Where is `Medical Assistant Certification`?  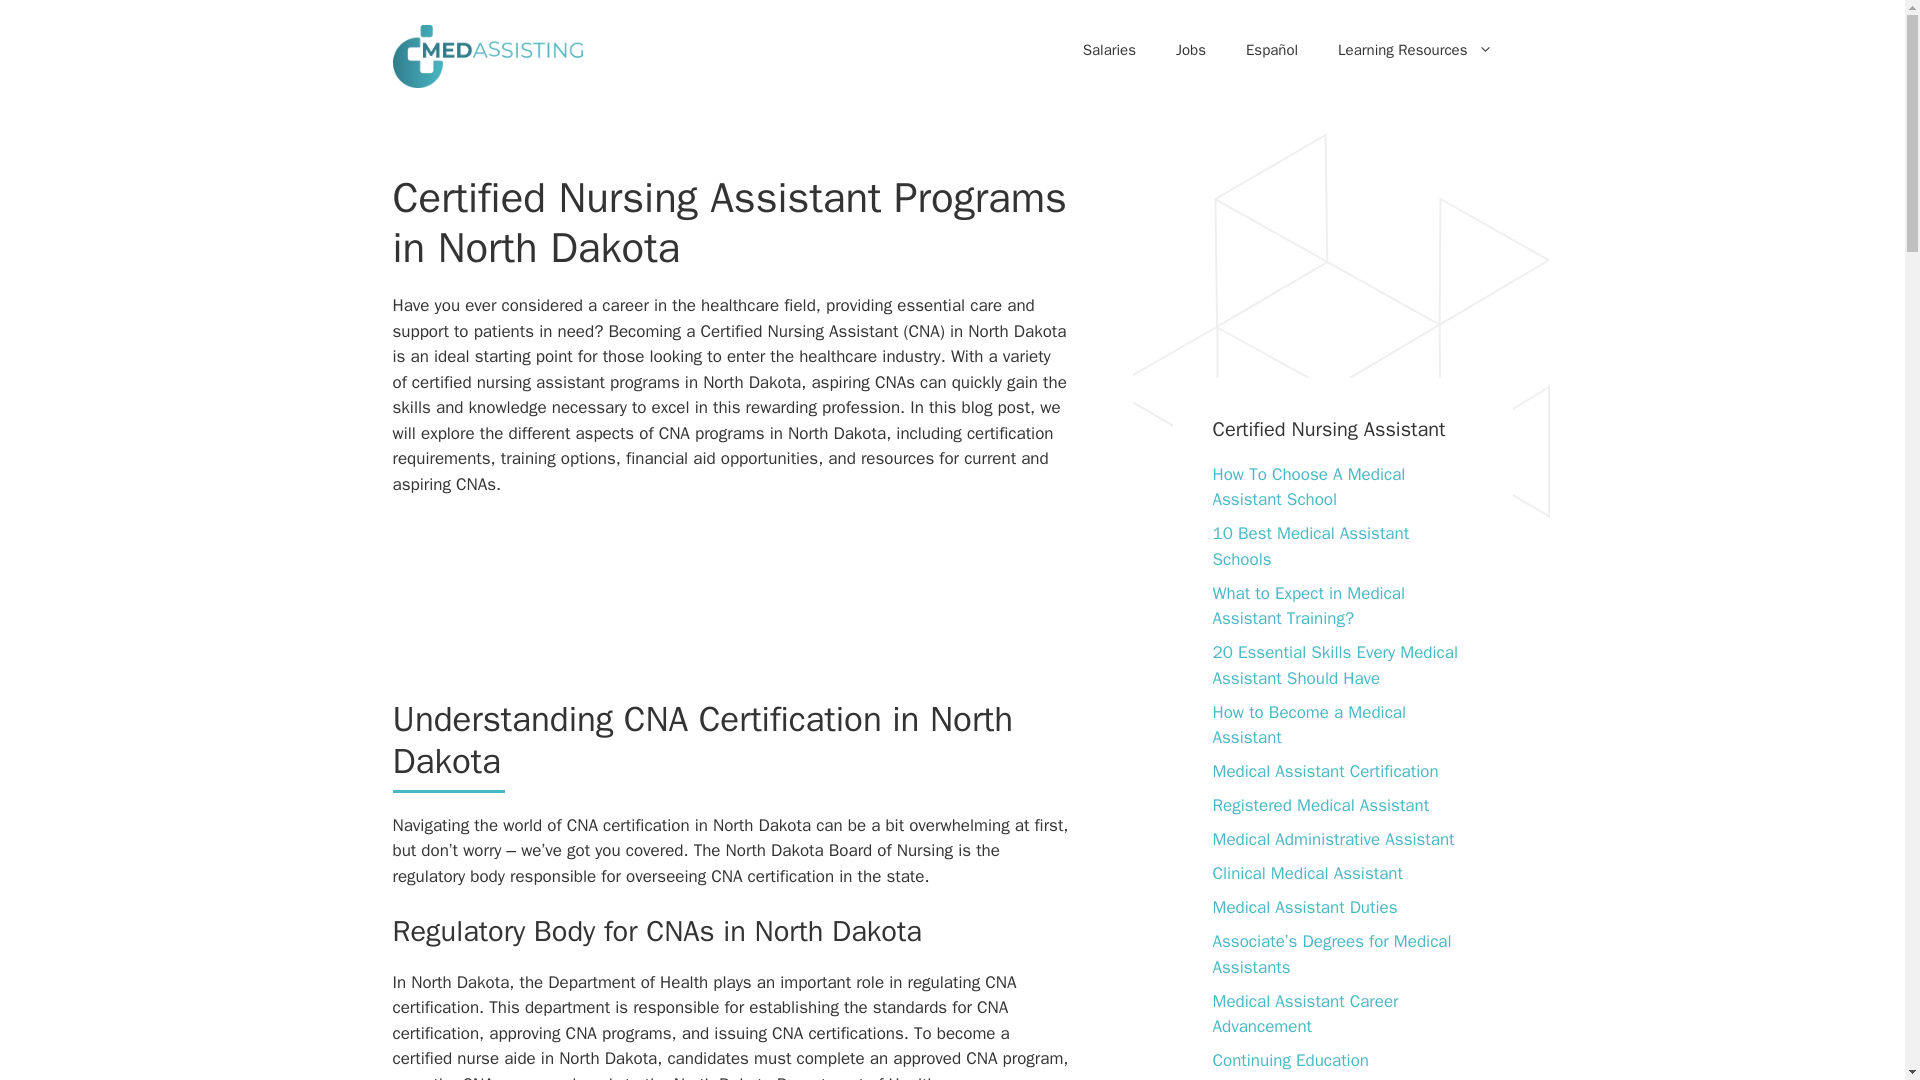 Medical Assistant Certification is located at coordinates (1324, 771).